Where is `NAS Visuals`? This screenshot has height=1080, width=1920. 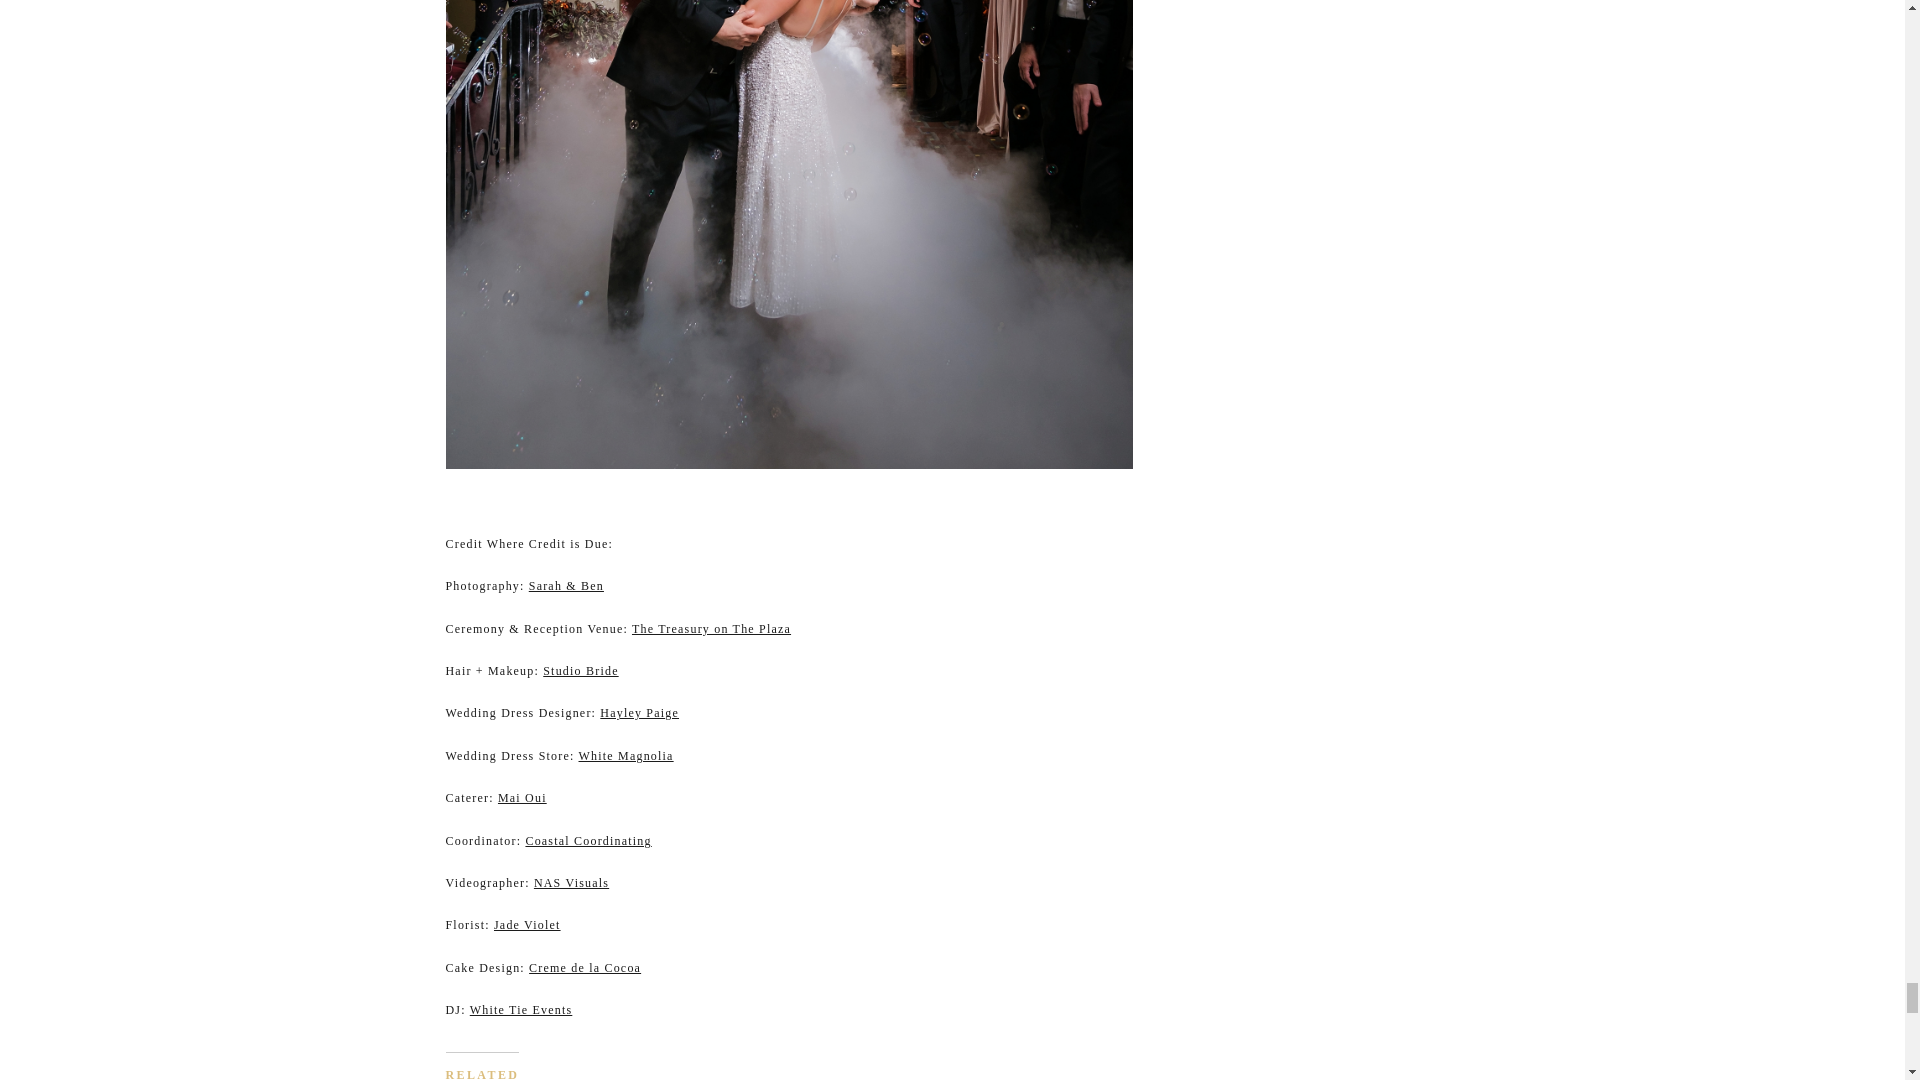
NAS Visuals is located at coordinates (570, 882).